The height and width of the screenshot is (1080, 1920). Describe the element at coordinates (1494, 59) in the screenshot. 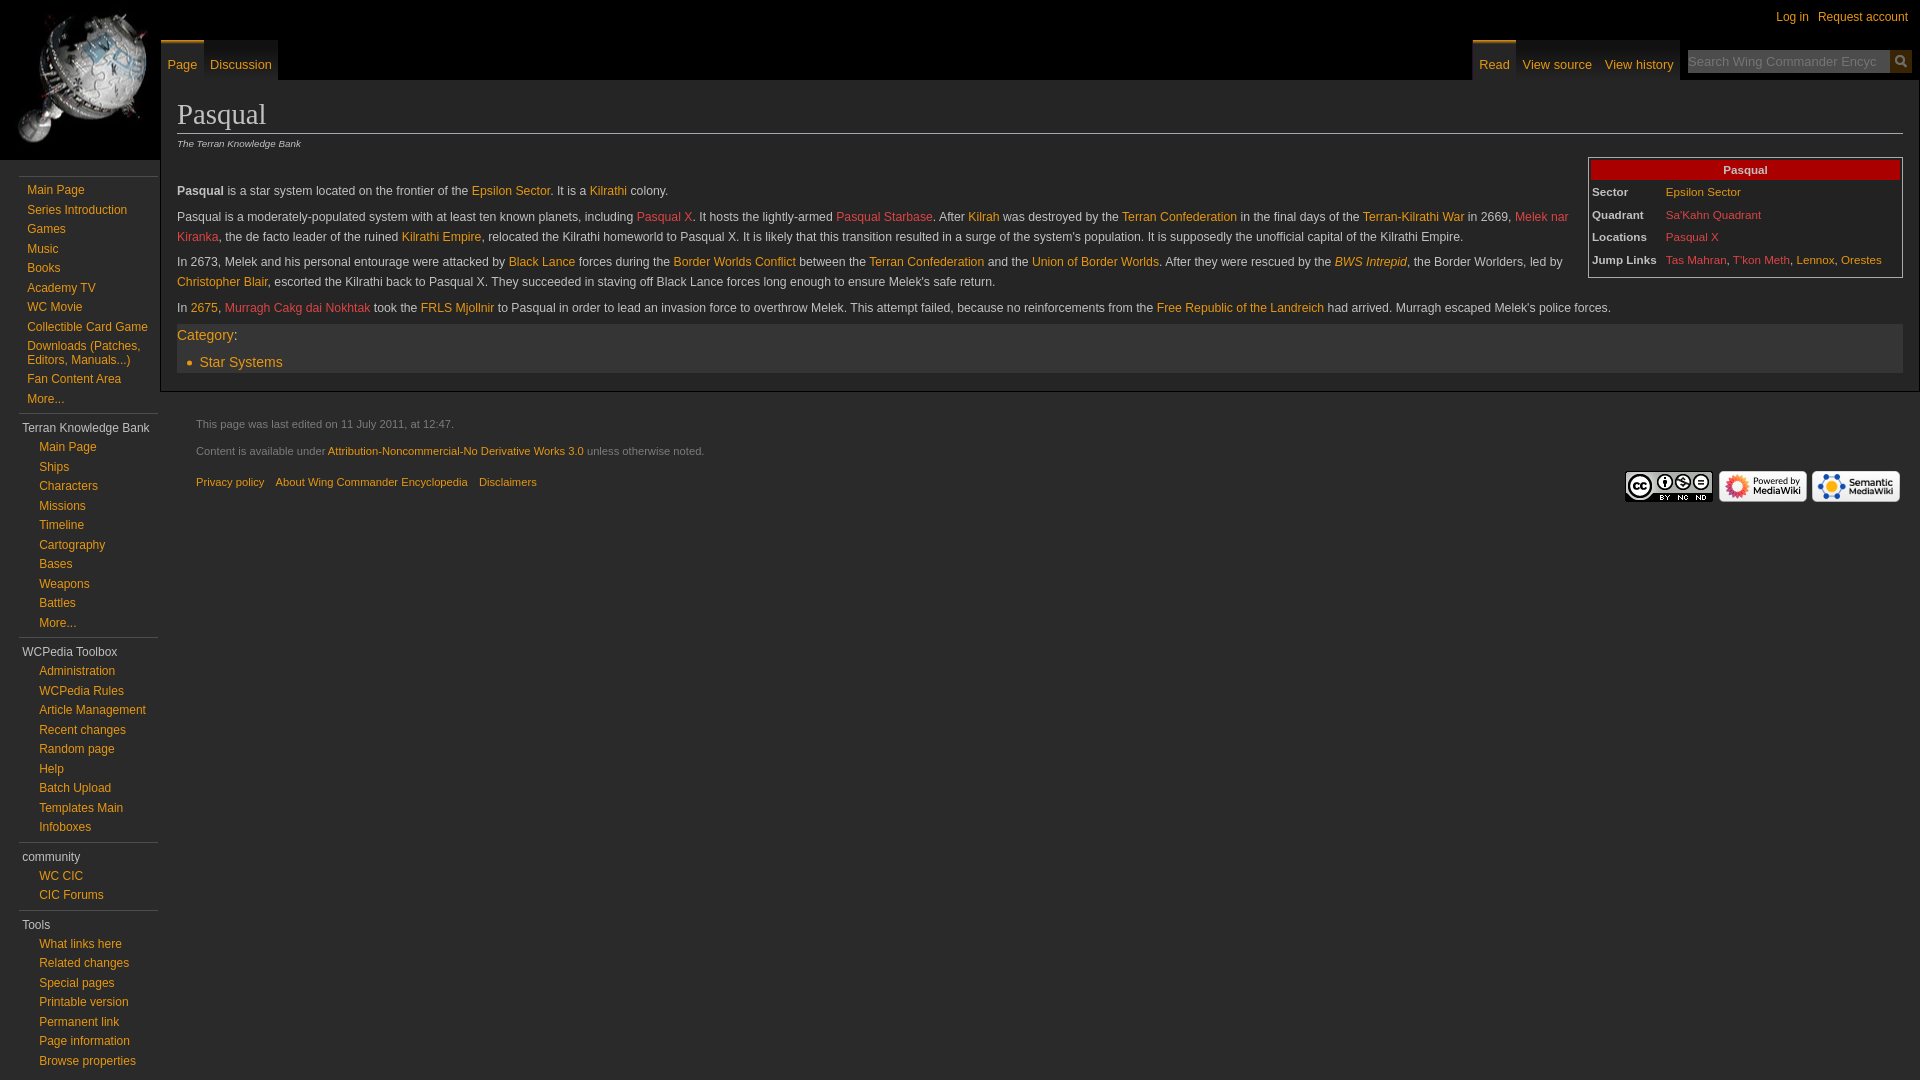

I see `Read` at that location.